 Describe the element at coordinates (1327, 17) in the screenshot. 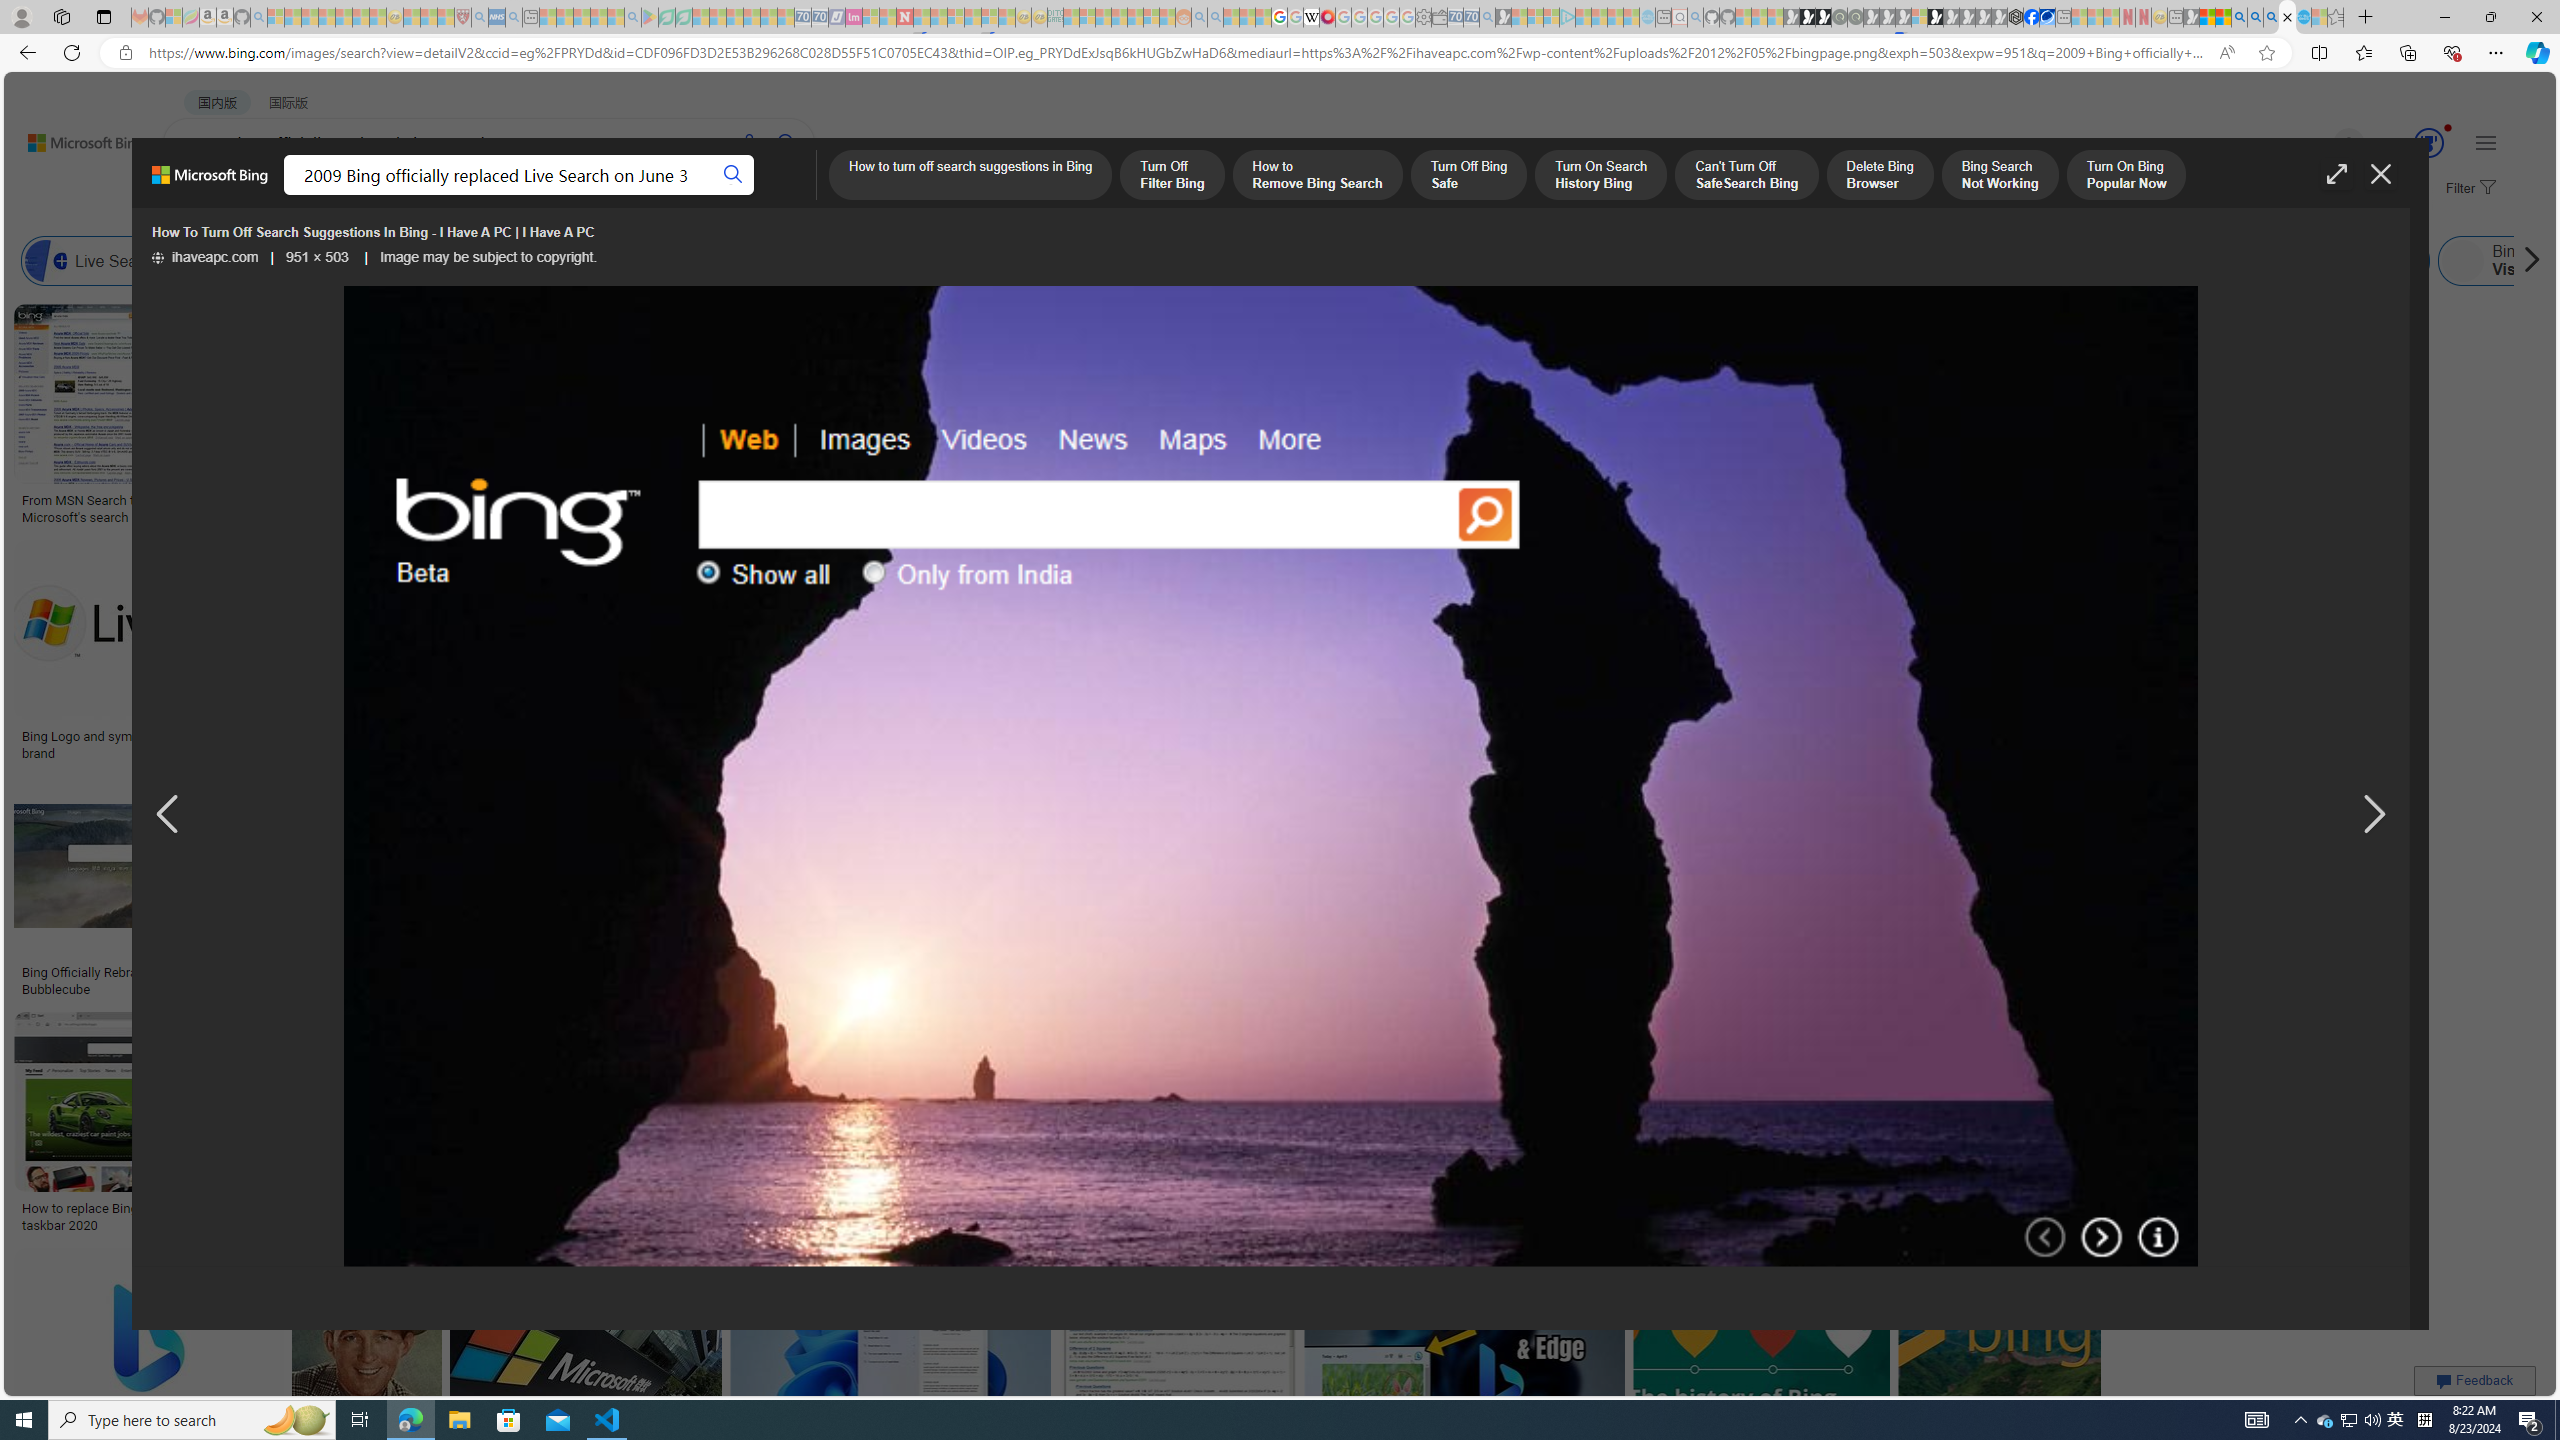

I see `MediaWiki` at that location.